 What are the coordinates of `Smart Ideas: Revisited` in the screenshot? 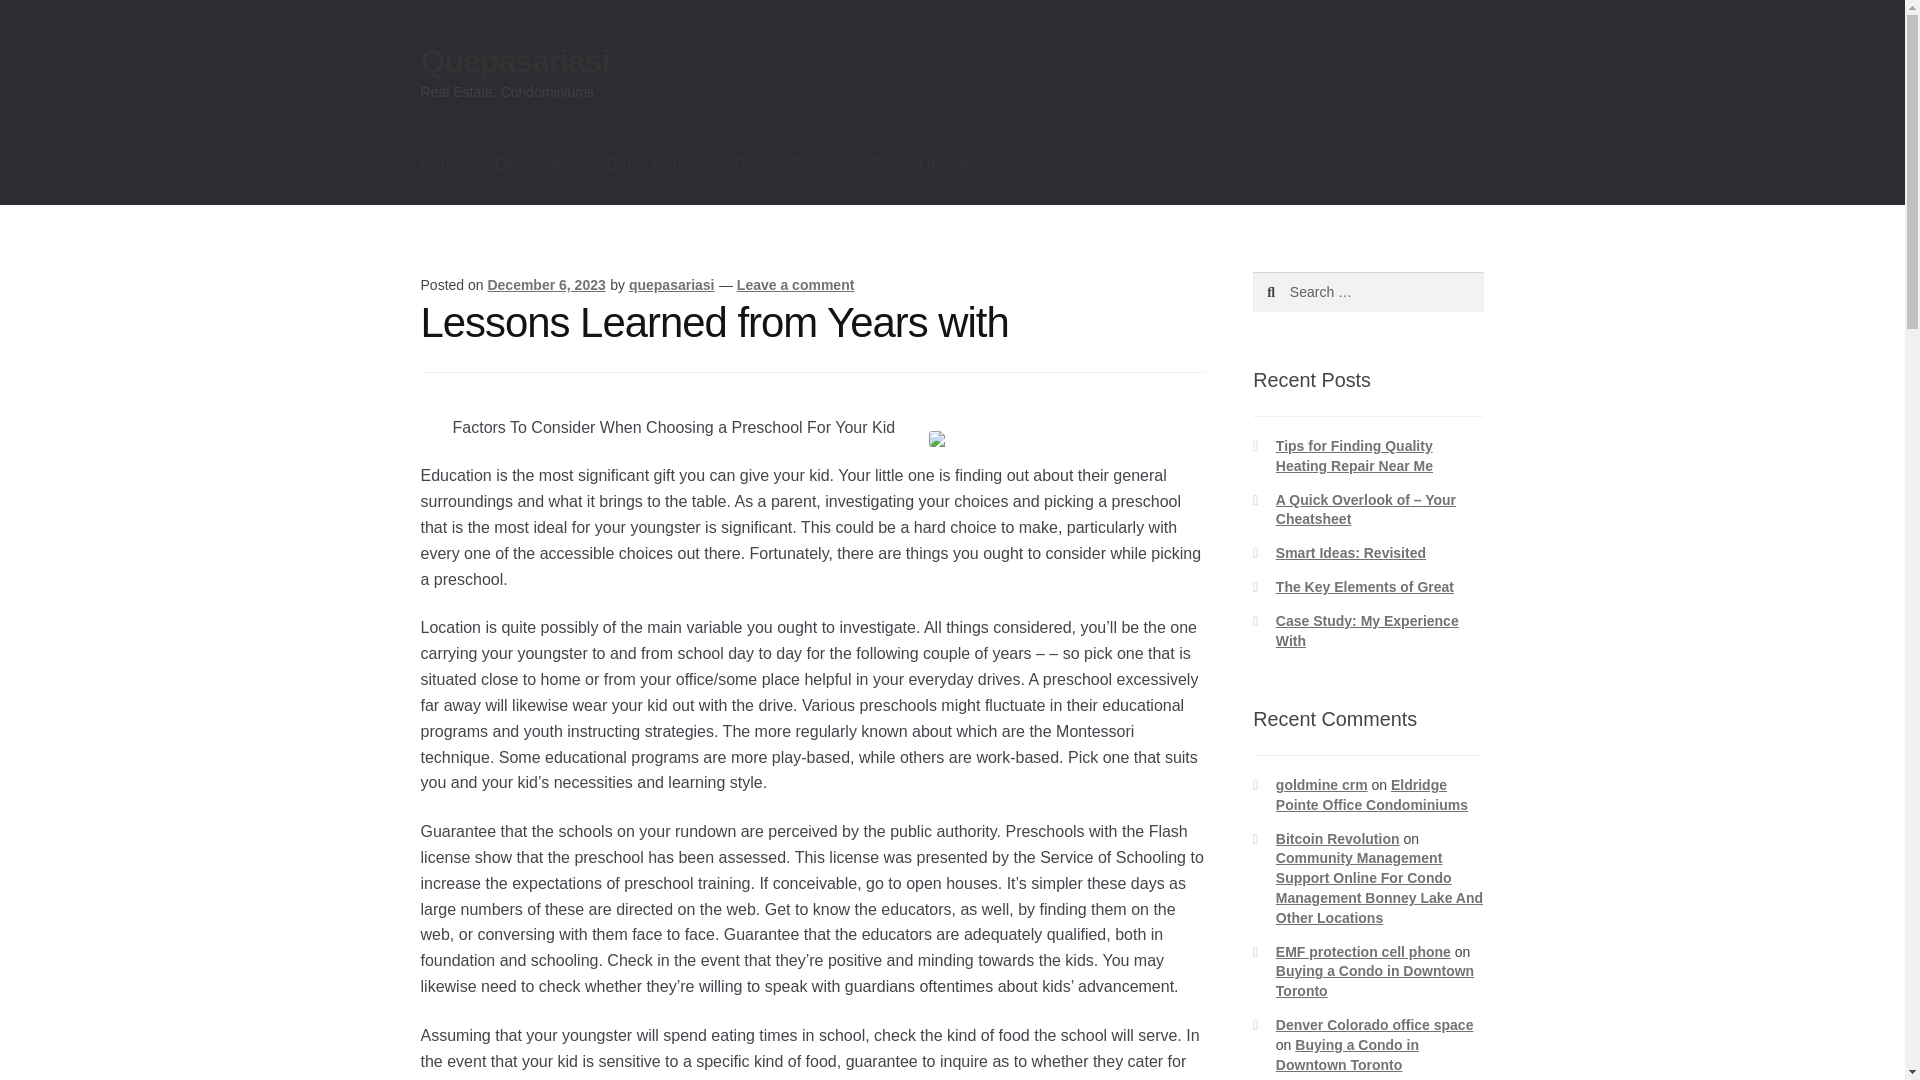 It's located at (1351, 552).